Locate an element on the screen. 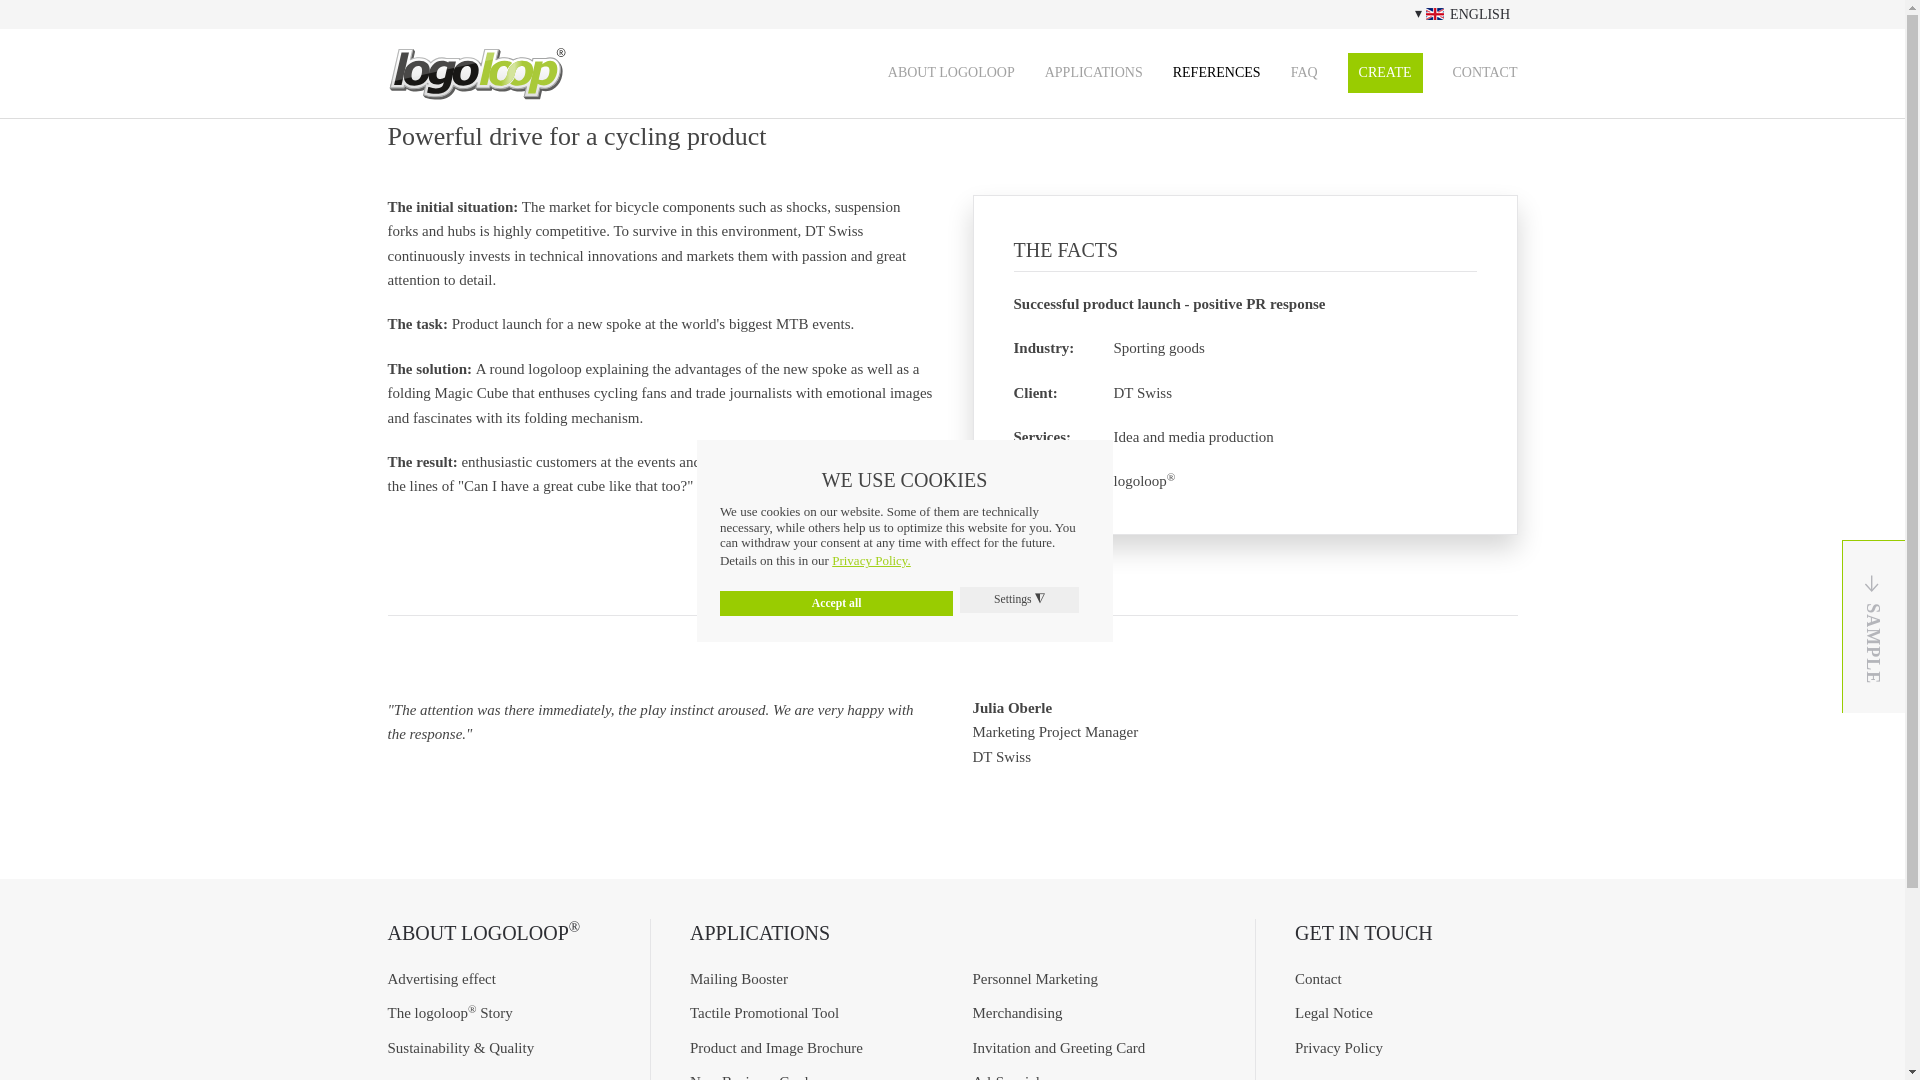 Image resolution: width=1920 pixels, height=1080 pixels. APPLICATIONS is located at coordinates (1093, 72).